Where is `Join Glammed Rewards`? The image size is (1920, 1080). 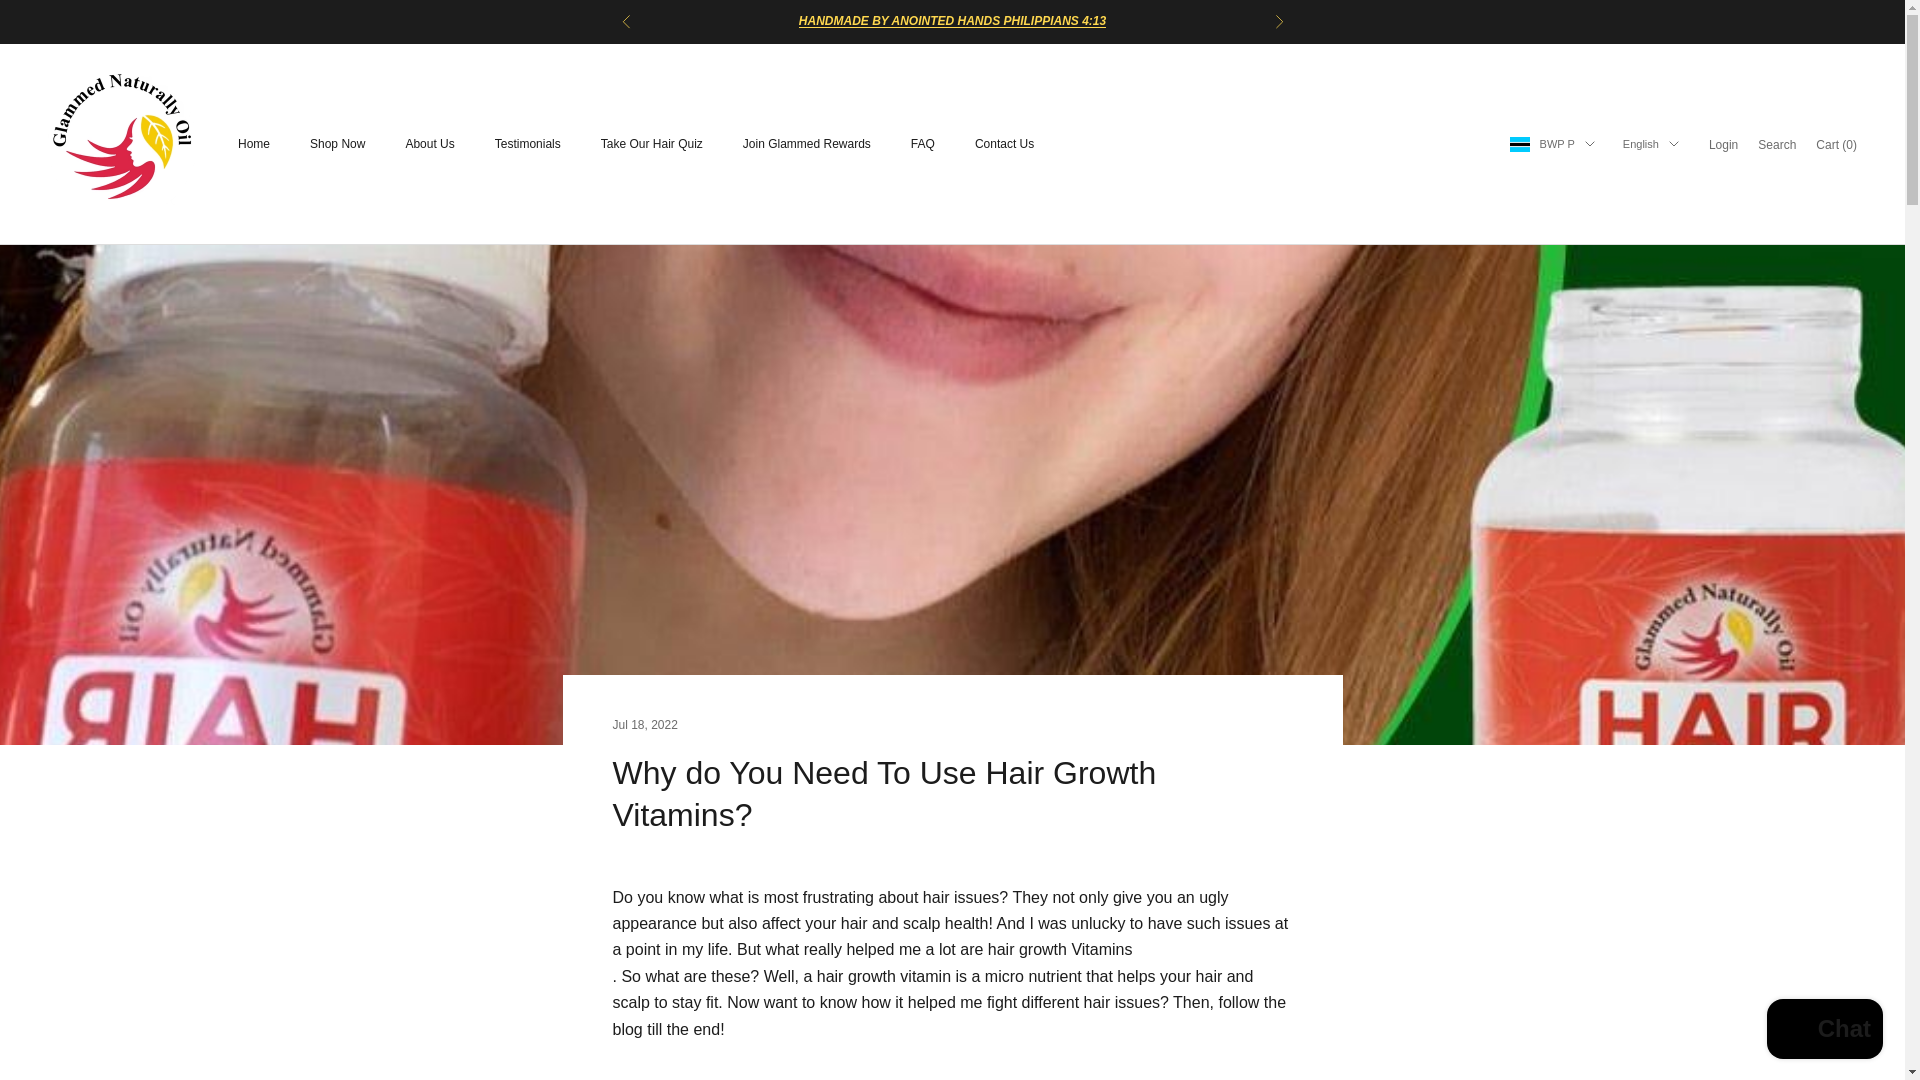
Join Glammed Rewards is located at coordinates (807, 144).